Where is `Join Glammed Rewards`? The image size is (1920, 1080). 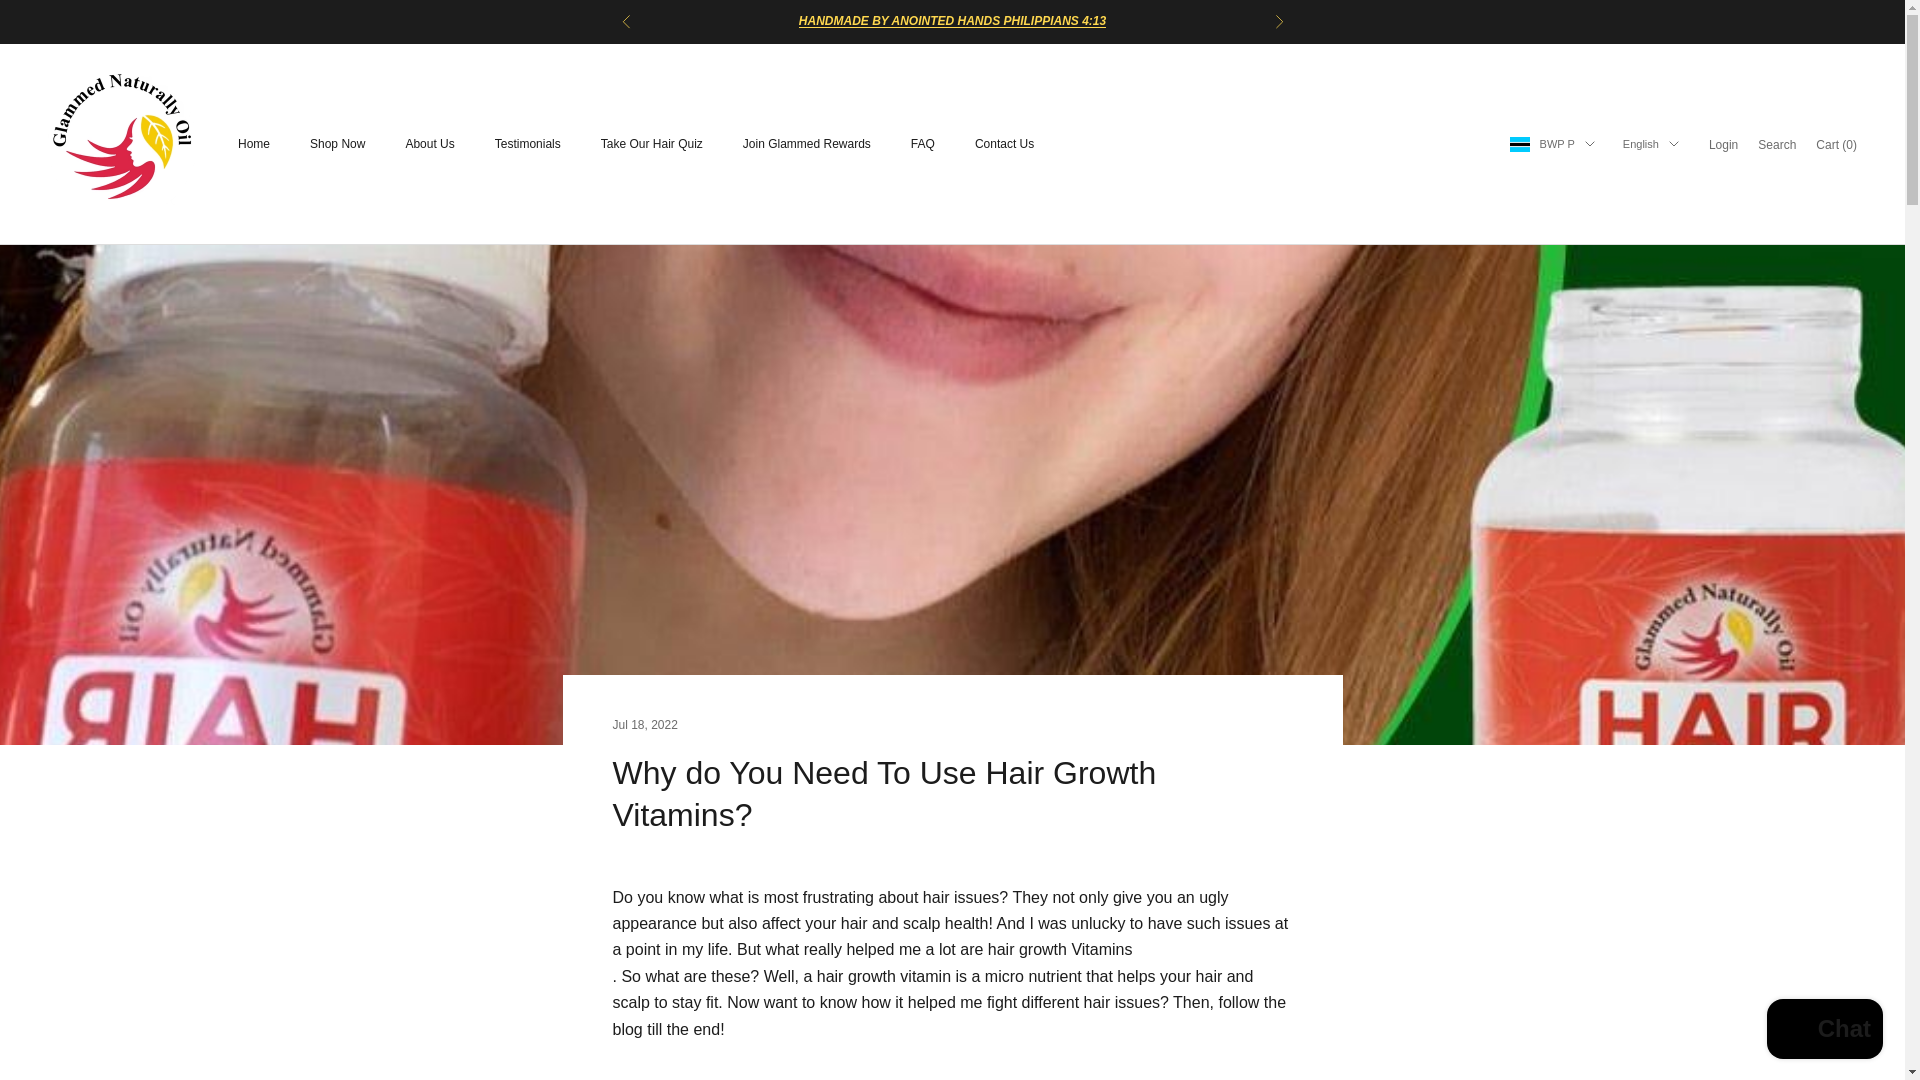
Join Glammed Rewards is located at coordinates (807, 144).